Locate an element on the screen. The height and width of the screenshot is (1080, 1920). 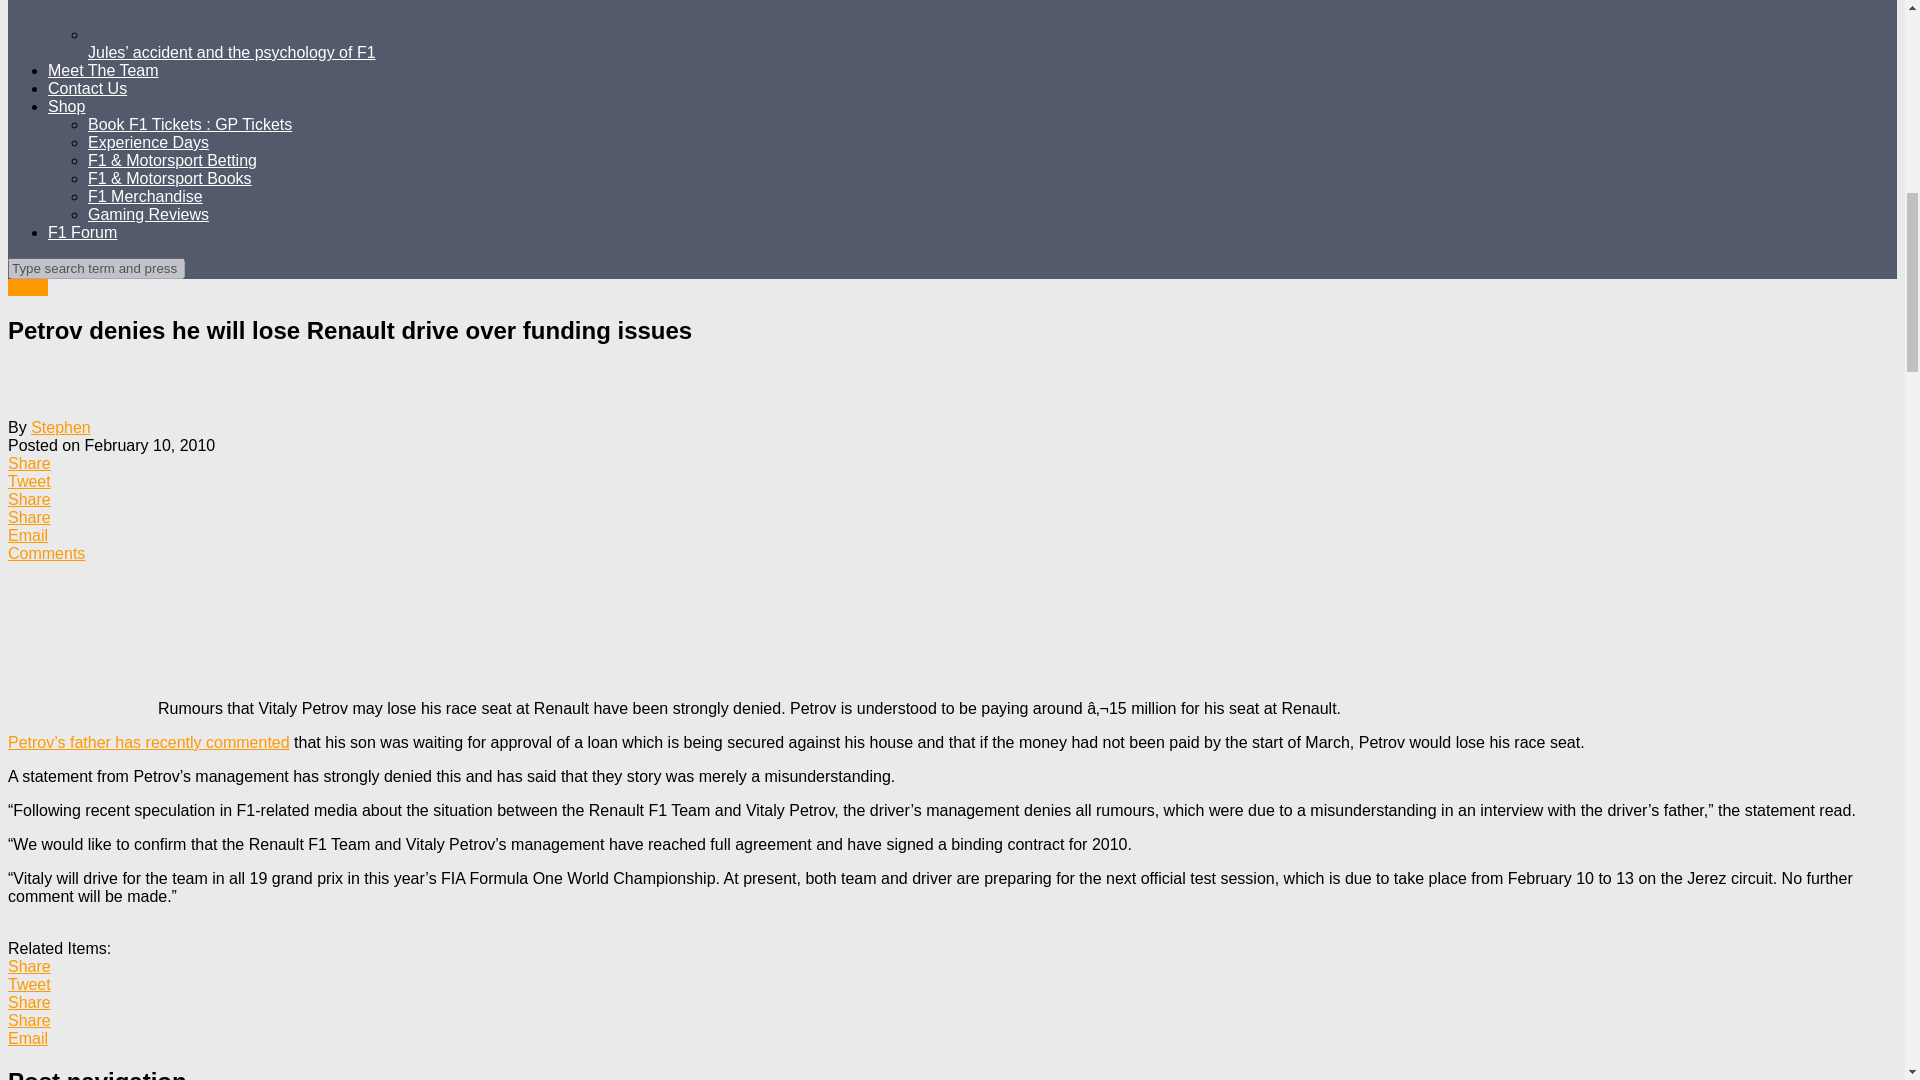
Meet The Team is located at coordinates (104, 70).